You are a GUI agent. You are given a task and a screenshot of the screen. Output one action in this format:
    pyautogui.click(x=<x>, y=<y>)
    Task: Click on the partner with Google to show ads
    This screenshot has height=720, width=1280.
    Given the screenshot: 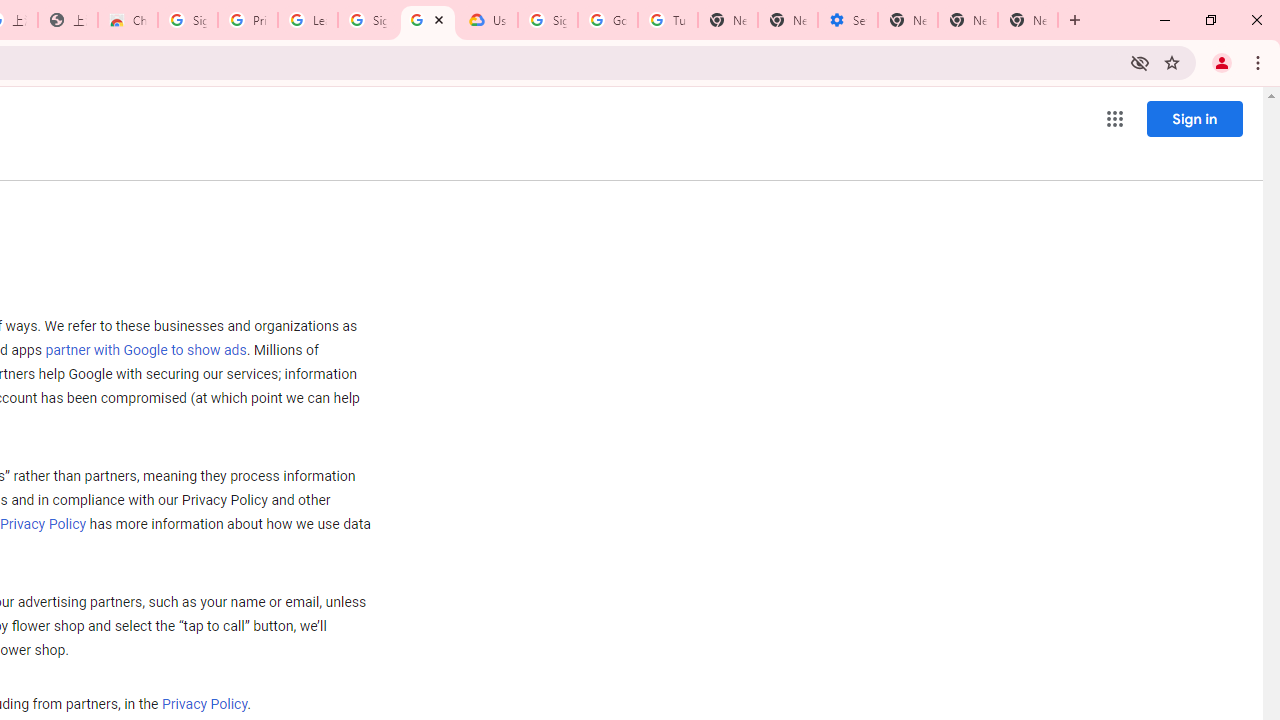 What is the action you would take?
    pyautogui.click(x=146, y=351)
    